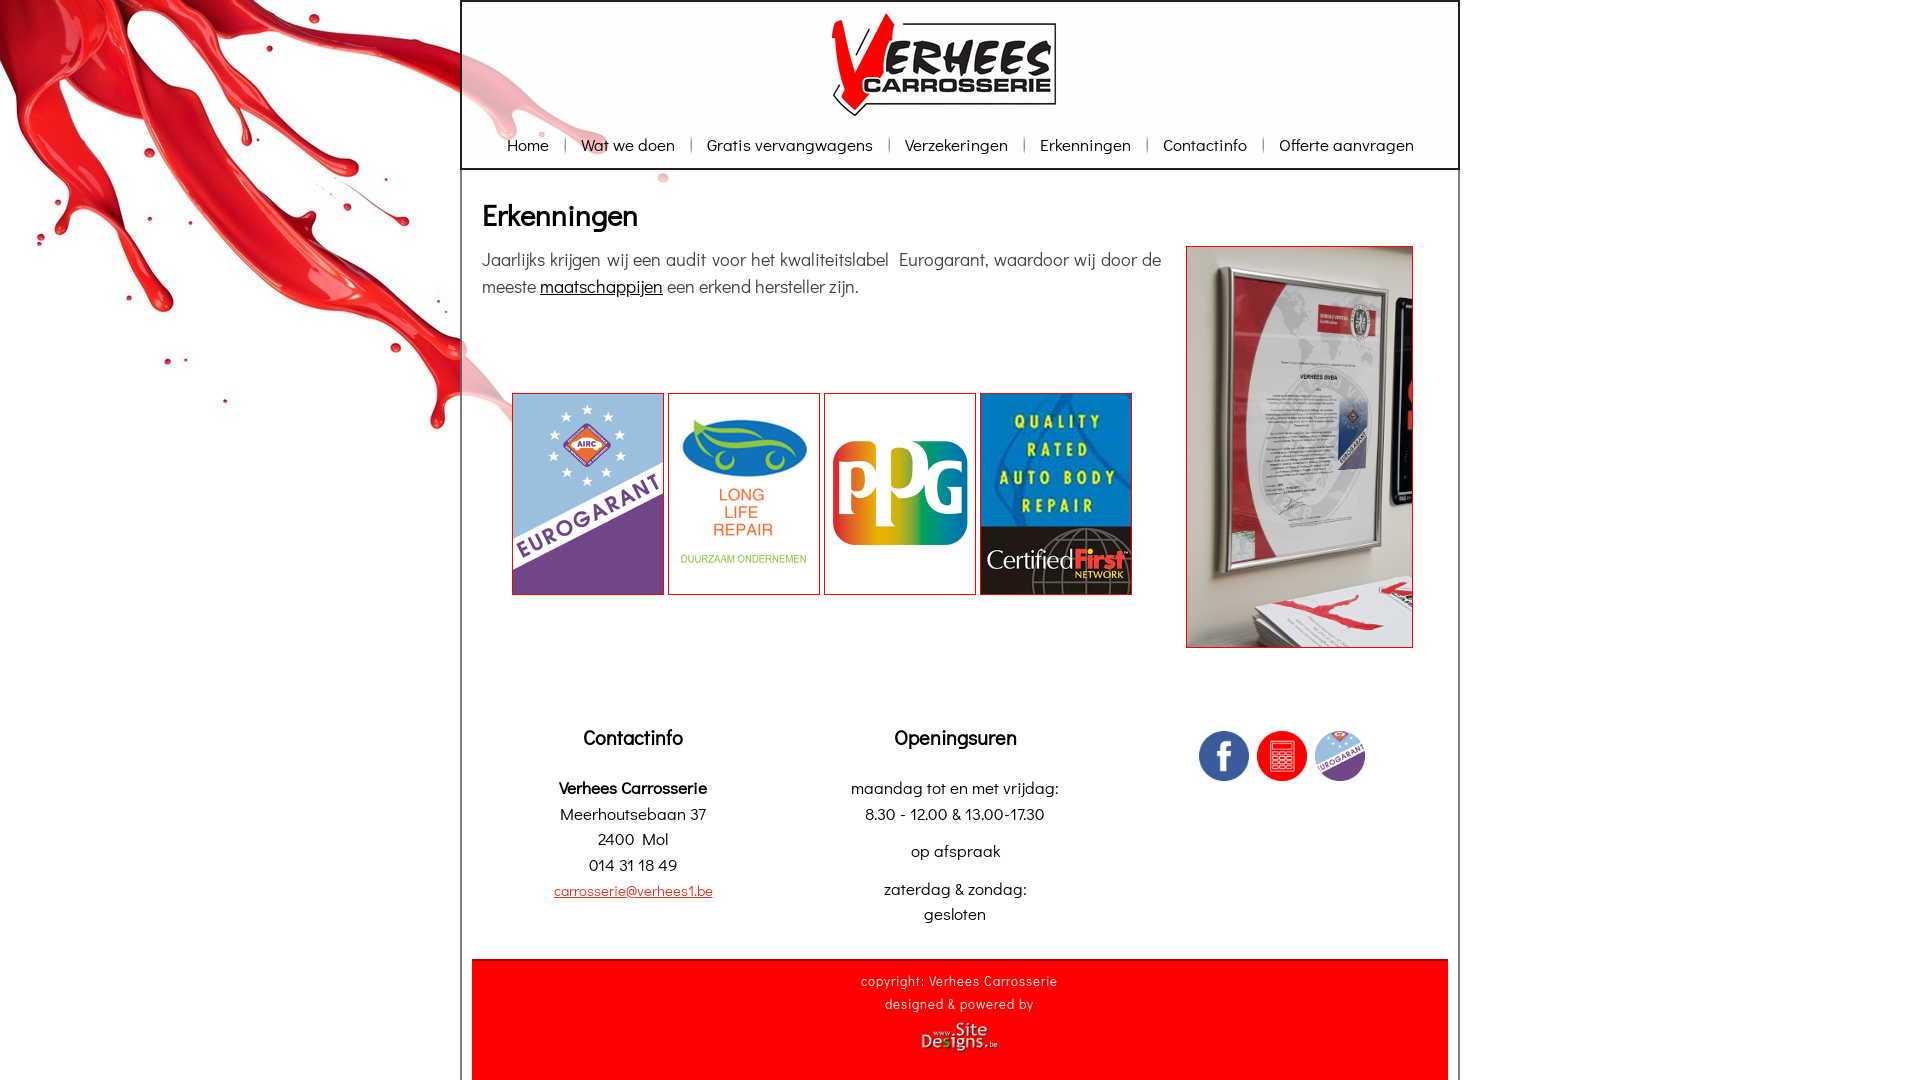 This screenshot has height=1080, width=1920. Describe the element at coordinates (634, 890) in the screenshot. I see `carrosserie@verhees1.be` at that location.